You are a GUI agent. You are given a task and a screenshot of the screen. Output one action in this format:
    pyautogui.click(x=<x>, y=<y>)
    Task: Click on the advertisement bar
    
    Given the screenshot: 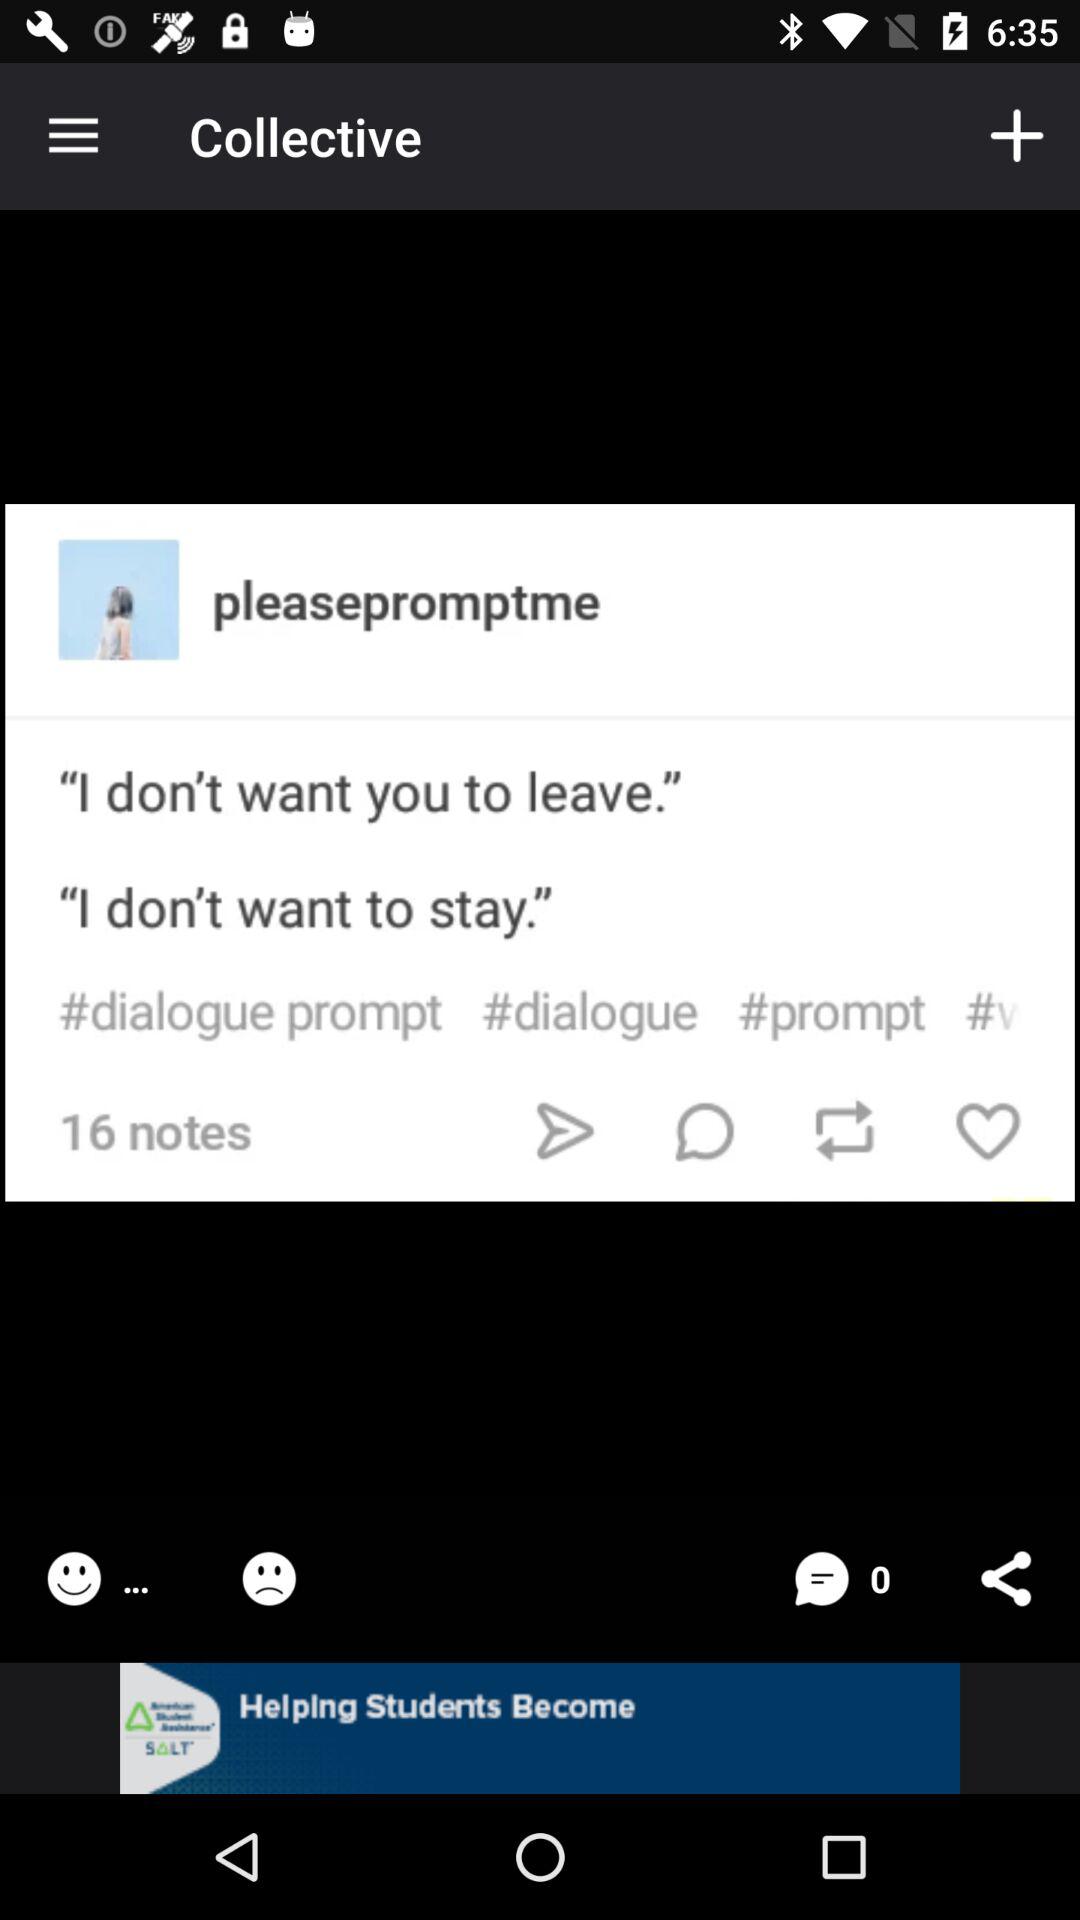 What is the action you would take?
    pyautogui.click(x=540, y=1728)
    